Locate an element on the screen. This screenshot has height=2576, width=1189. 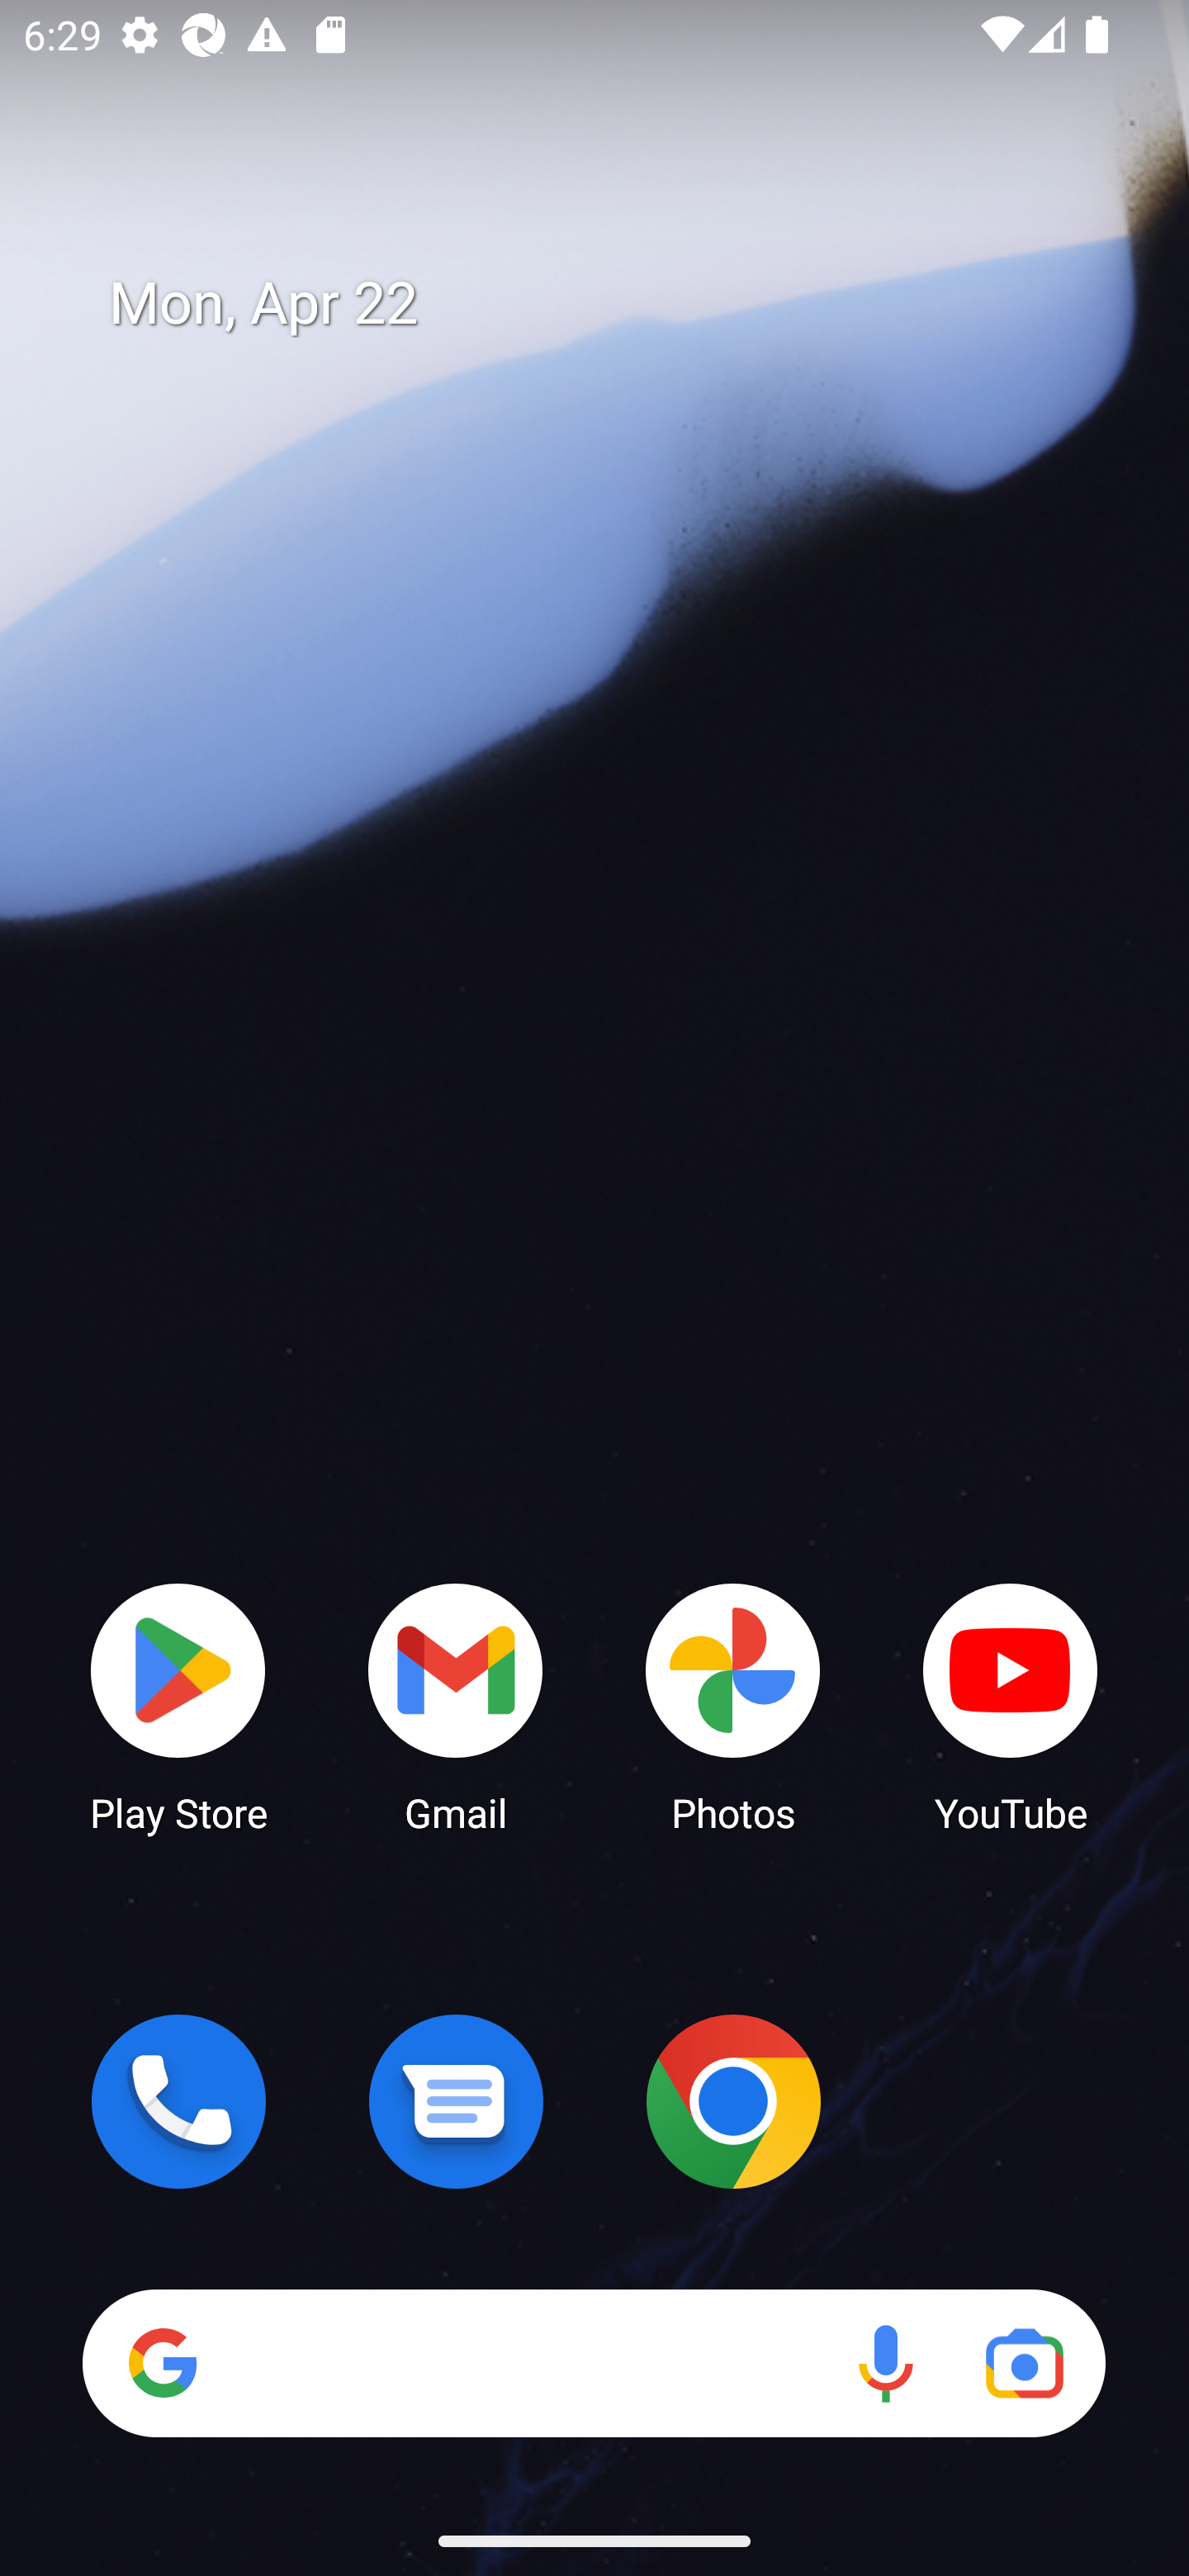
Play Store is located at coordinates (178, 1706).